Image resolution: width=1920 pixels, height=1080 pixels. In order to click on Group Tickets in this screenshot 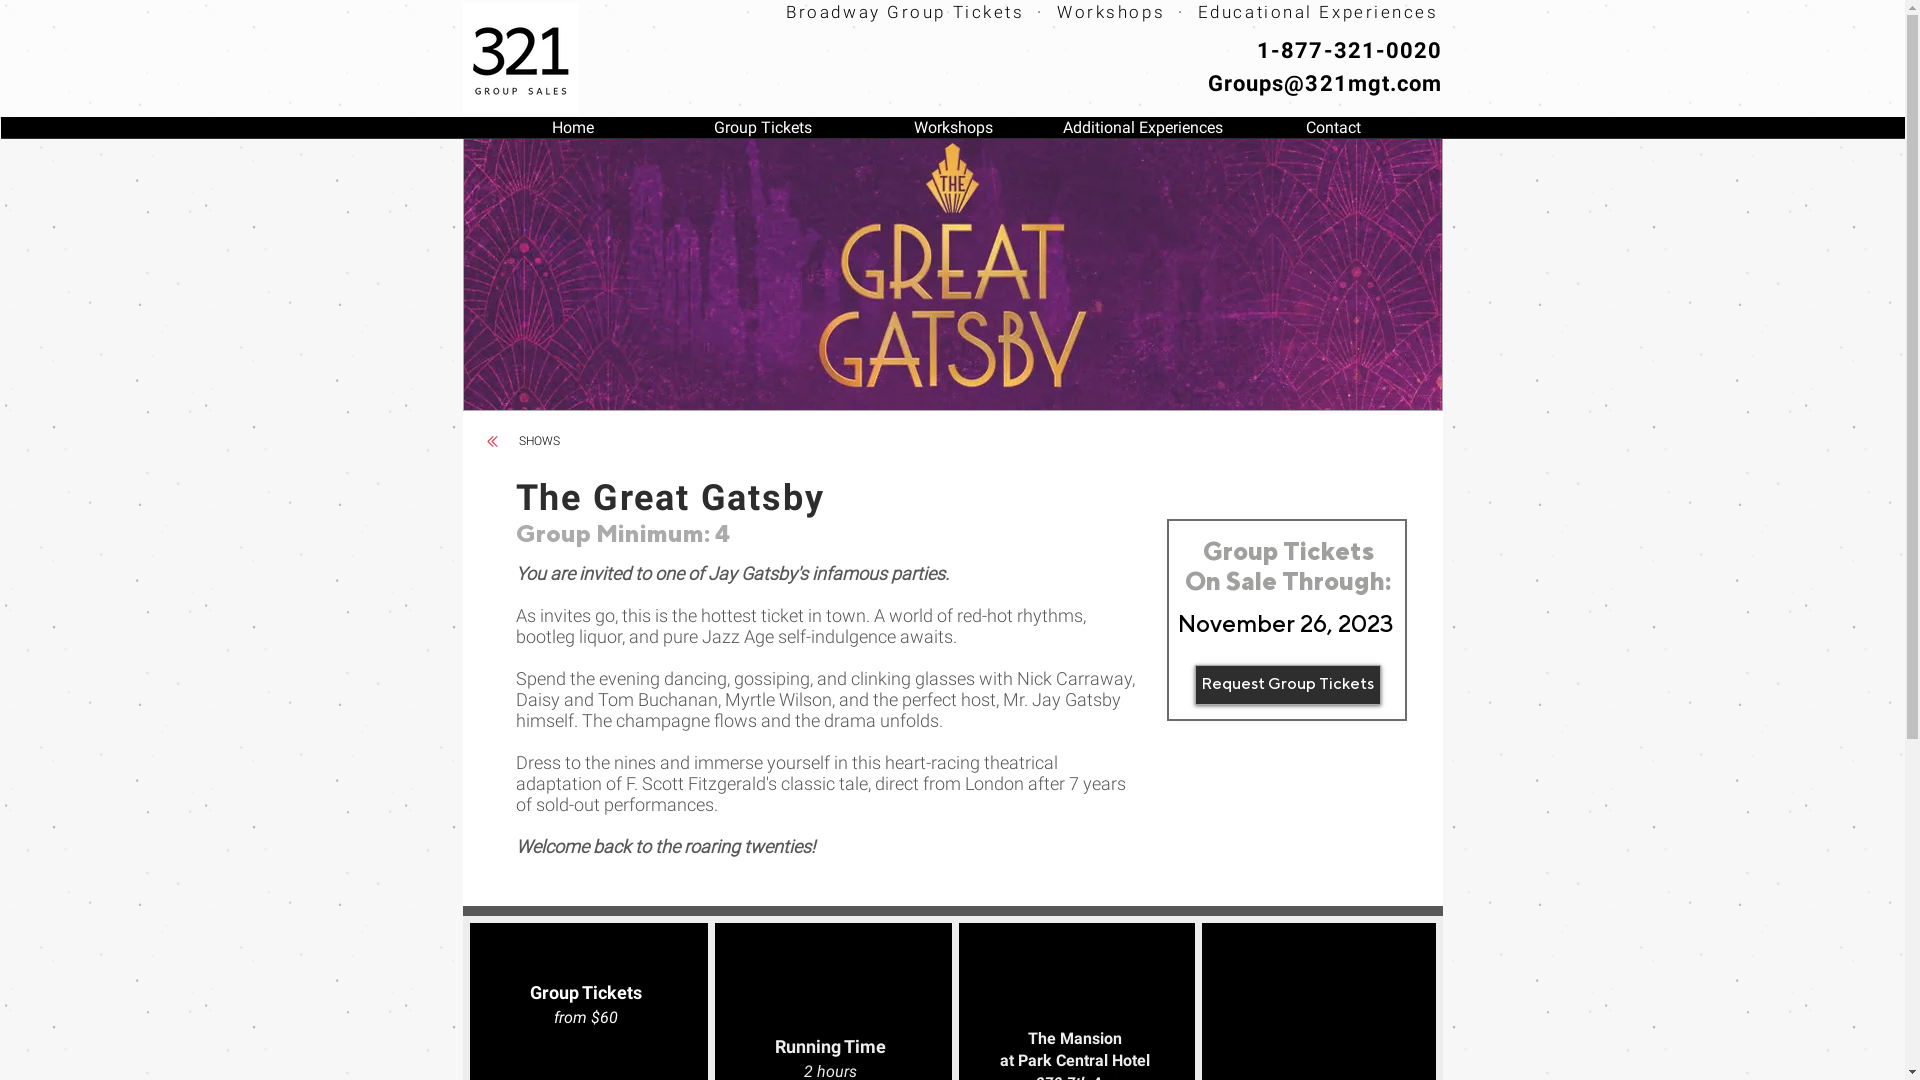, I will do `click(763, 134)`.